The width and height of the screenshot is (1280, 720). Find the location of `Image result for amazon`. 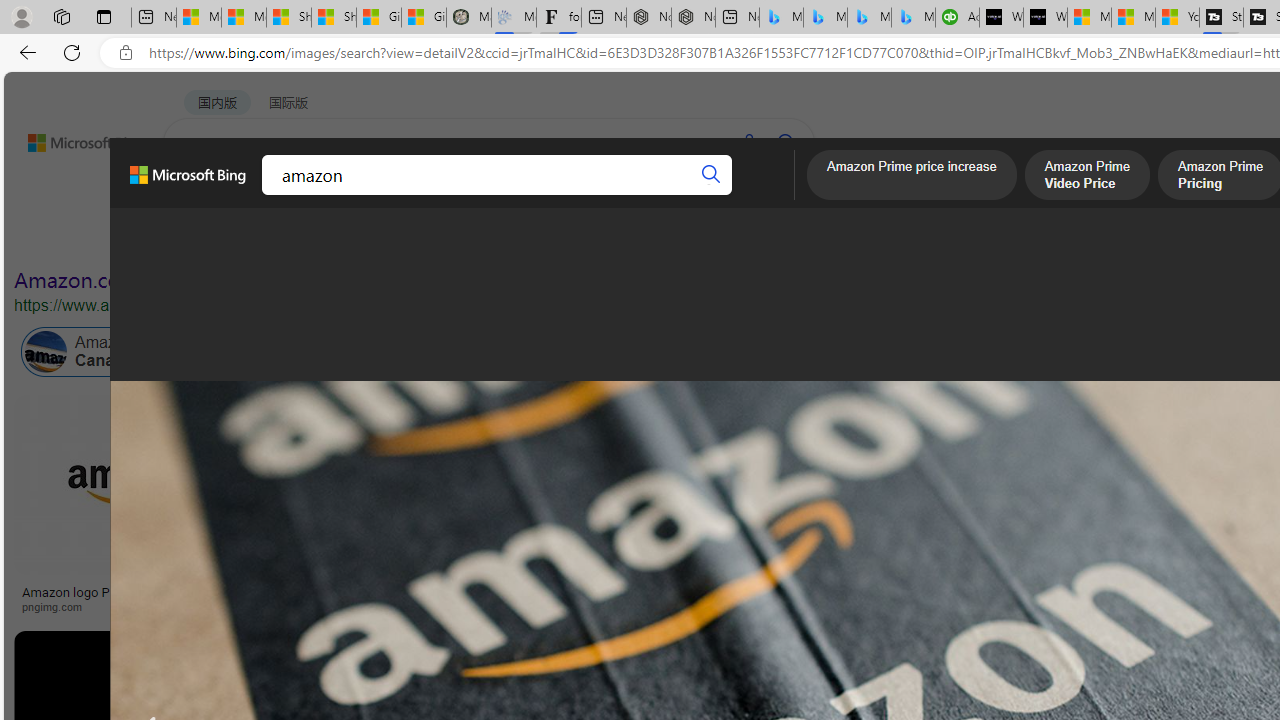

Image result for amazon is located at coordinates (923, 675).